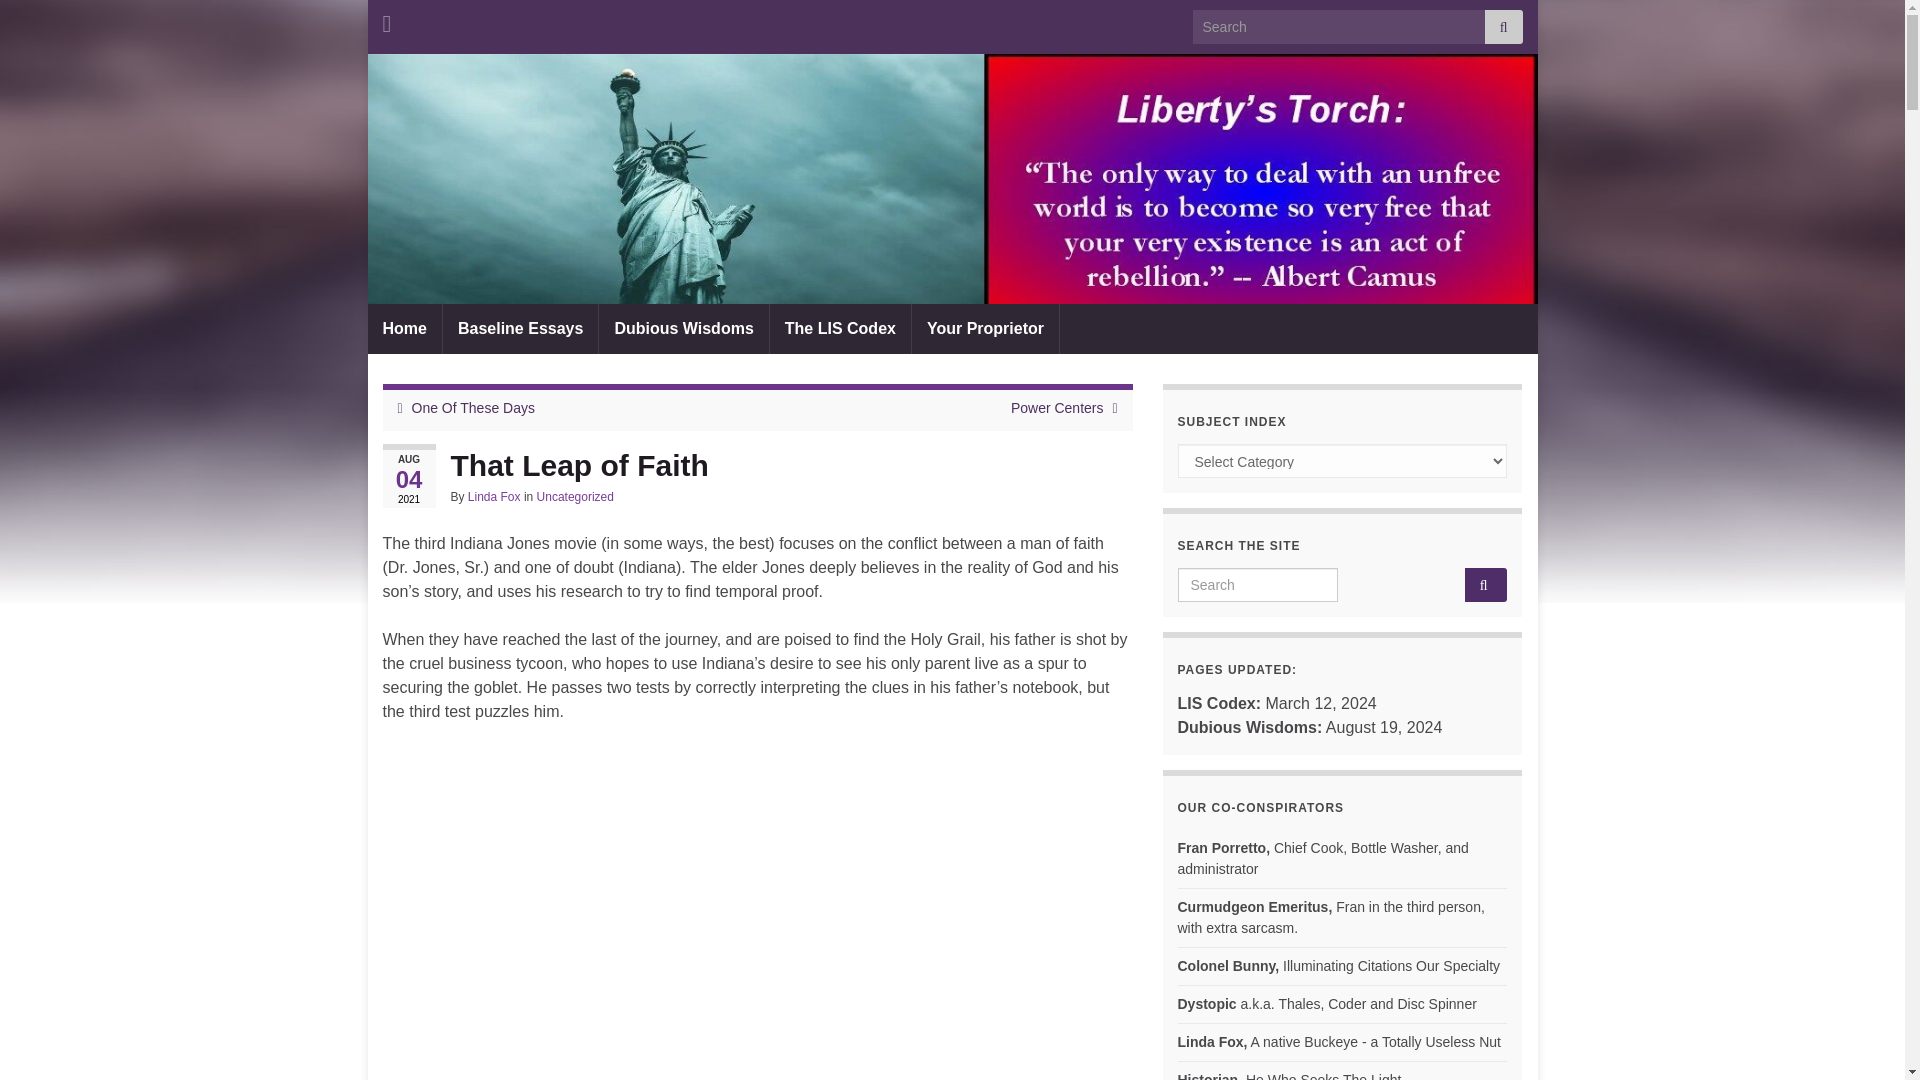  I want to click on Baseline Essays, so click(520, 328).